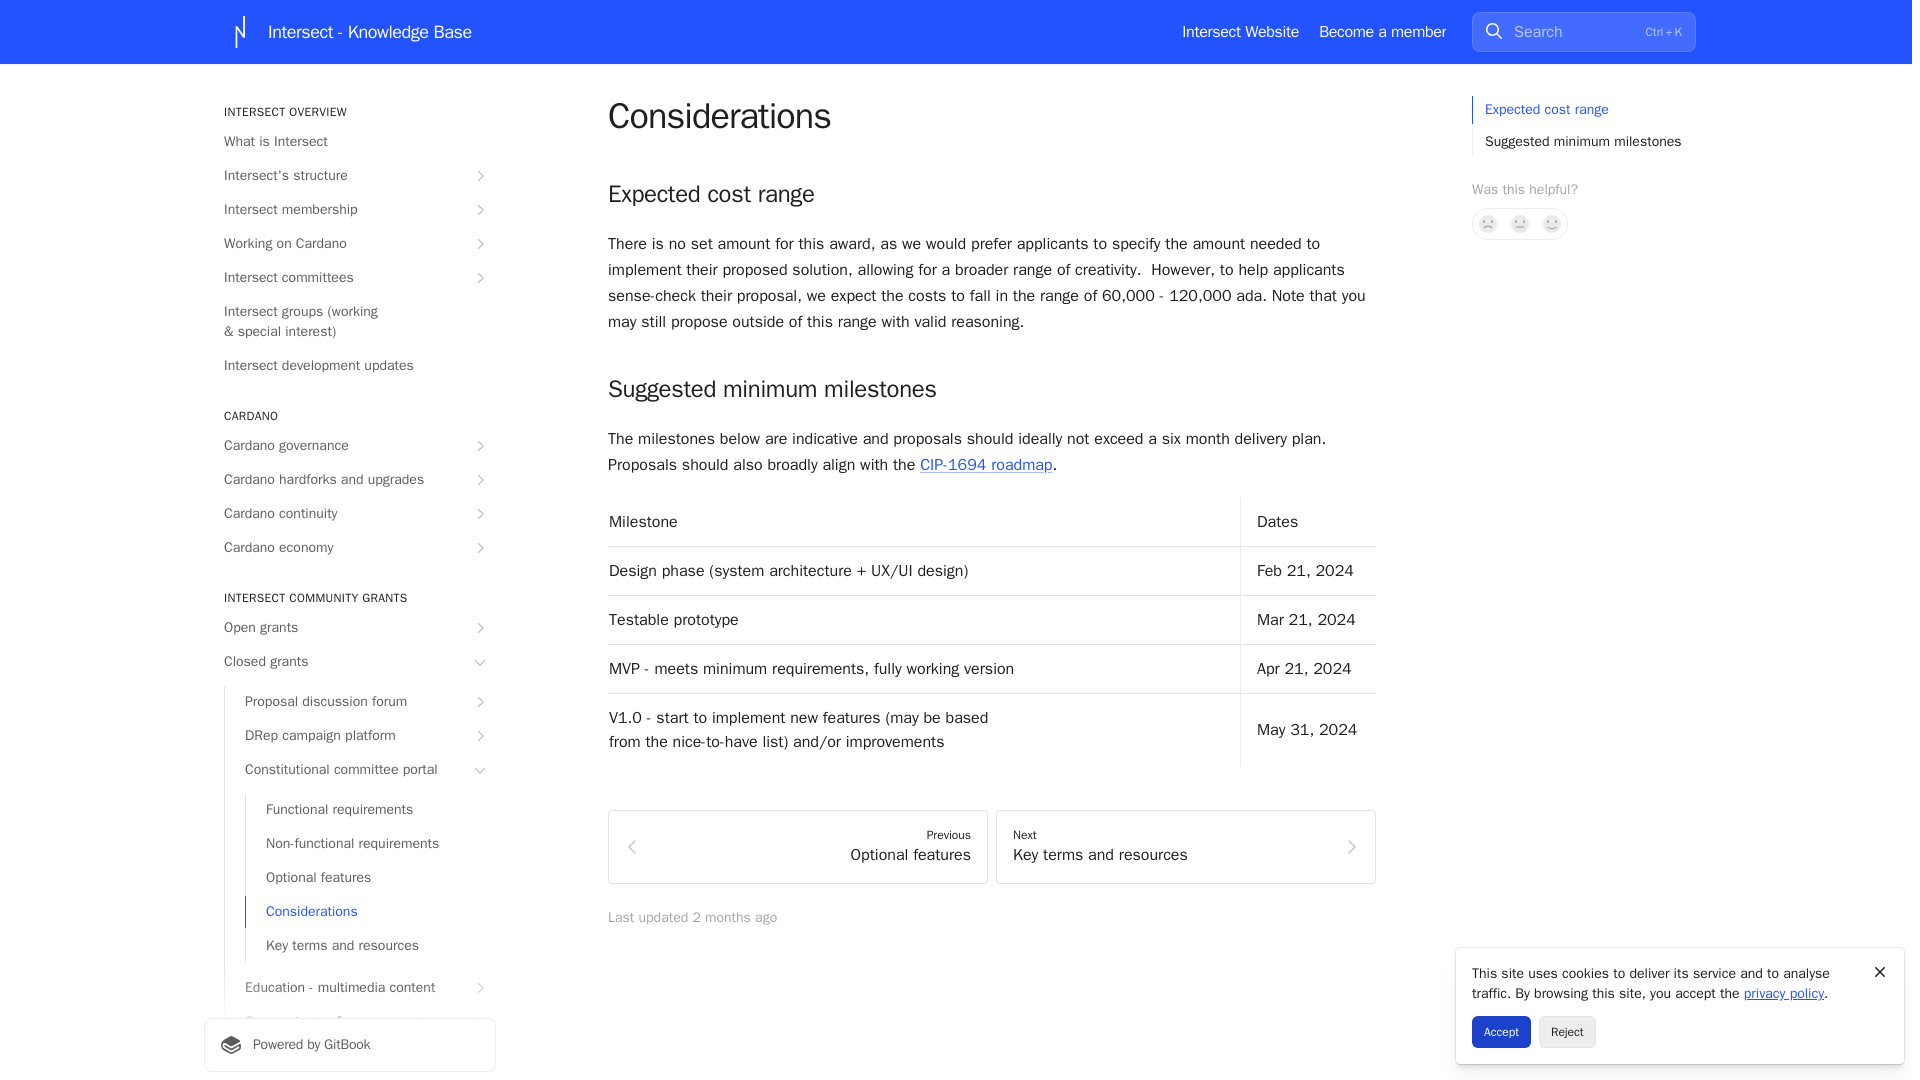 The width and height of the screenshot is (1920, 1080). Describe the element at coordinates (1382, 32) in the screenshot. I see `Become a member` at that location.